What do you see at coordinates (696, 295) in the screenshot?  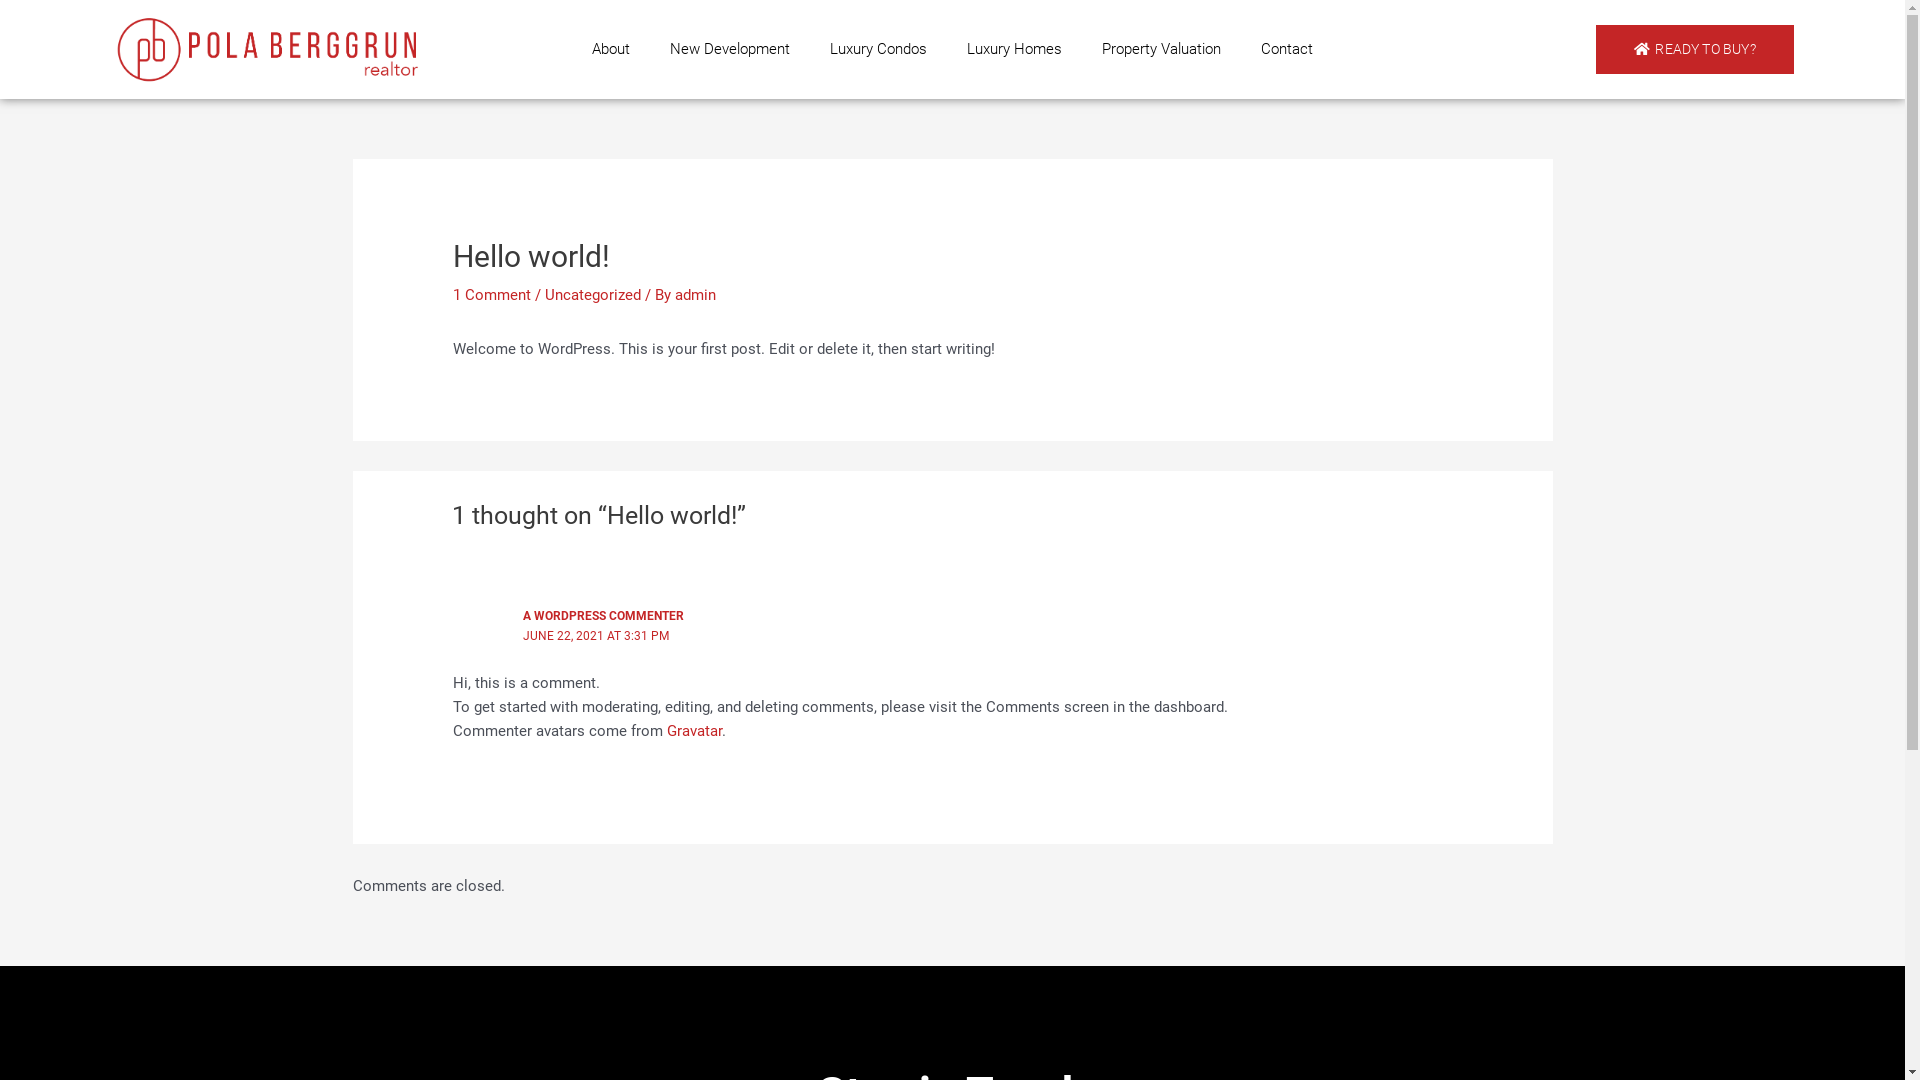 I see `admin` at bounding box center [696, 295].